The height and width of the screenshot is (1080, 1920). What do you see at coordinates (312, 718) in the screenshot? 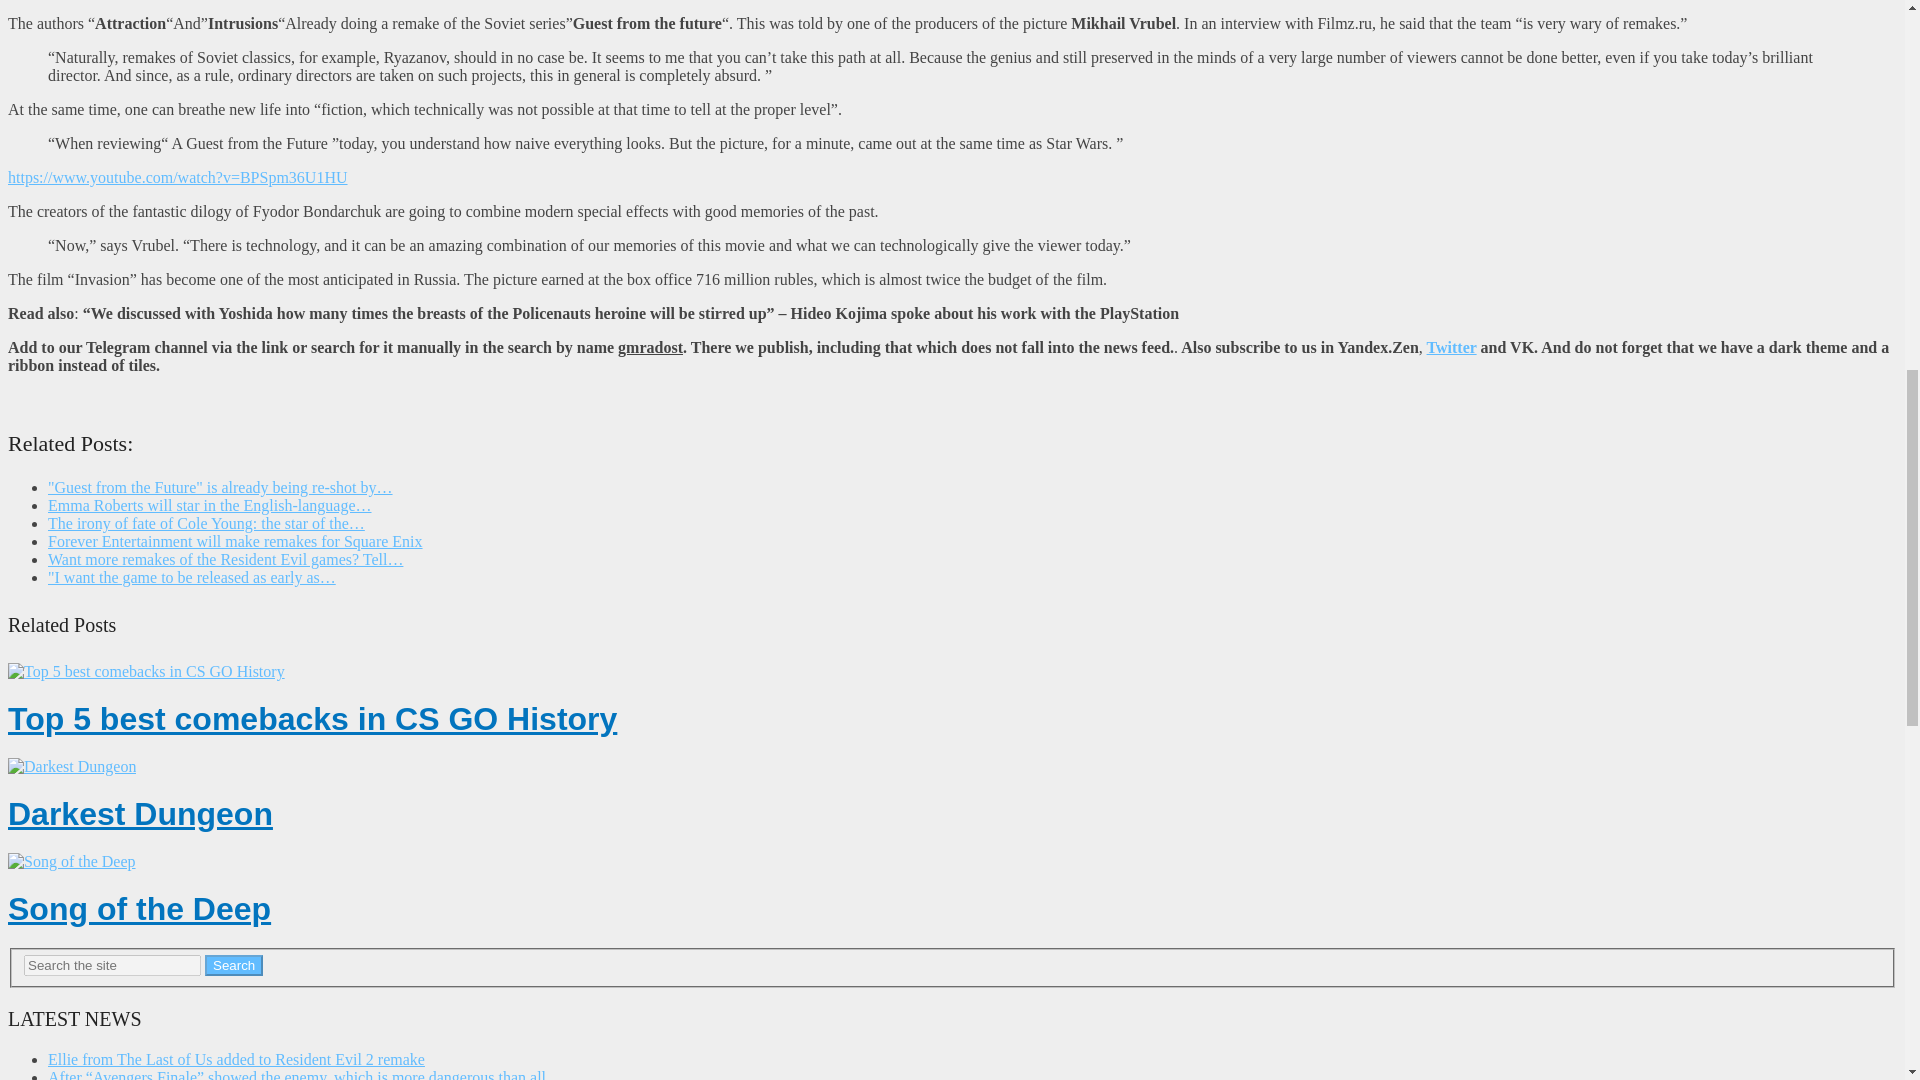
I see `Top 5 best comebacks in CS GO History` at bounding box center [312, 718].